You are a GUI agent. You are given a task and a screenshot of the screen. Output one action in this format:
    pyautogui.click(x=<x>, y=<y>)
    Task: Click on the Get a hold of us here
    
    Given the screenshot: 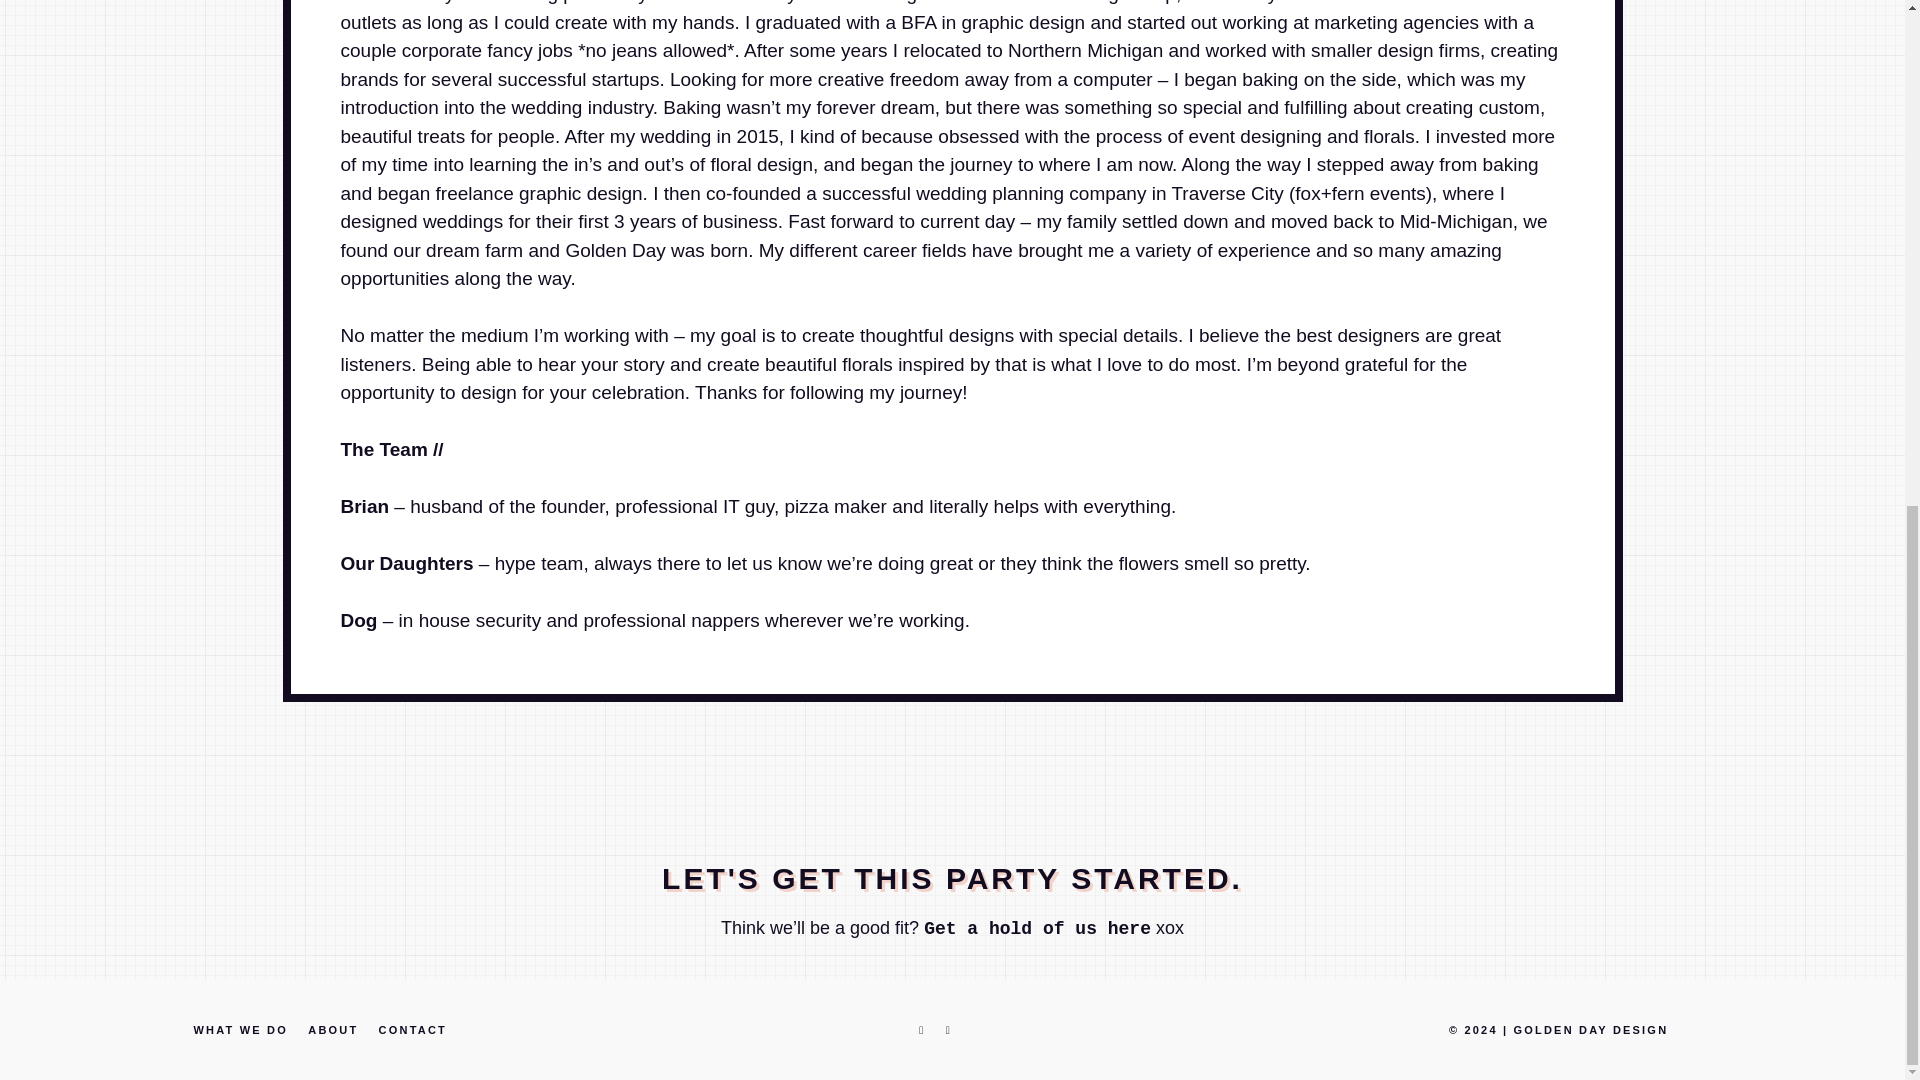 What is the action you would take?
    pyautogui.click(x=1036, y=928)
    